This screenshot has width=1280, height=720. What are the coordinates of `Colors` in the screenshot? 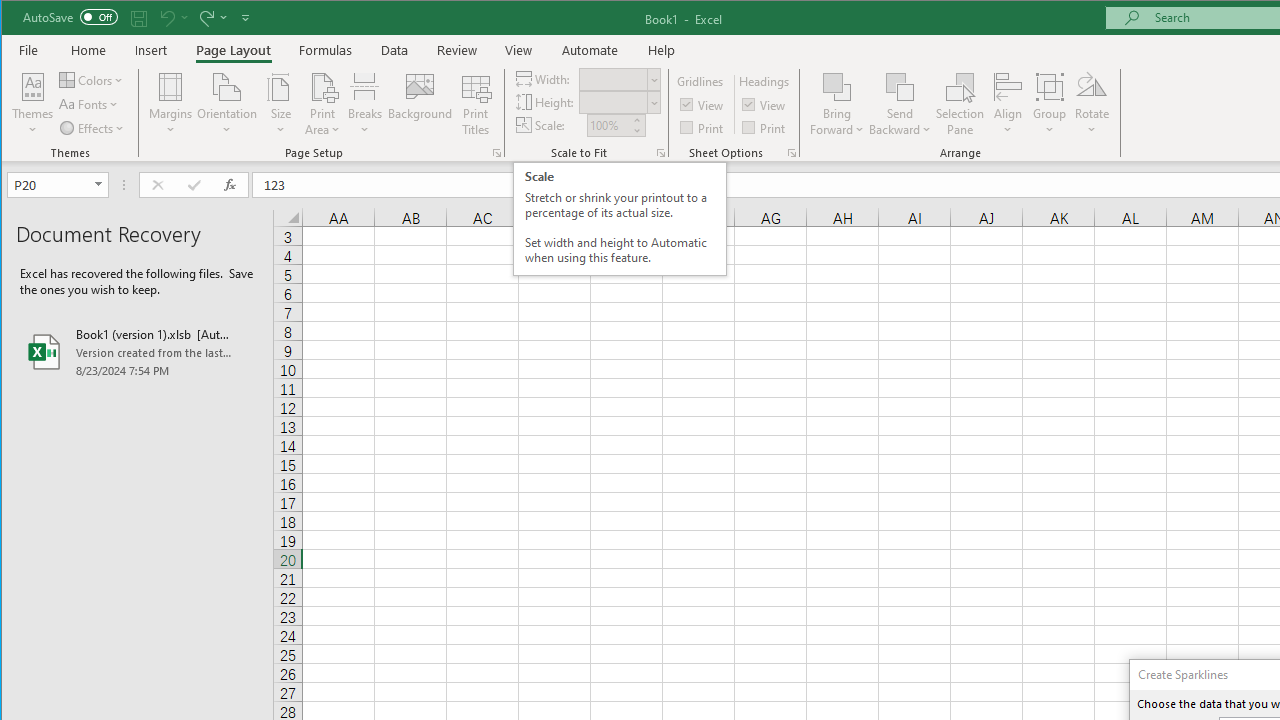 It's located at (93, 80).